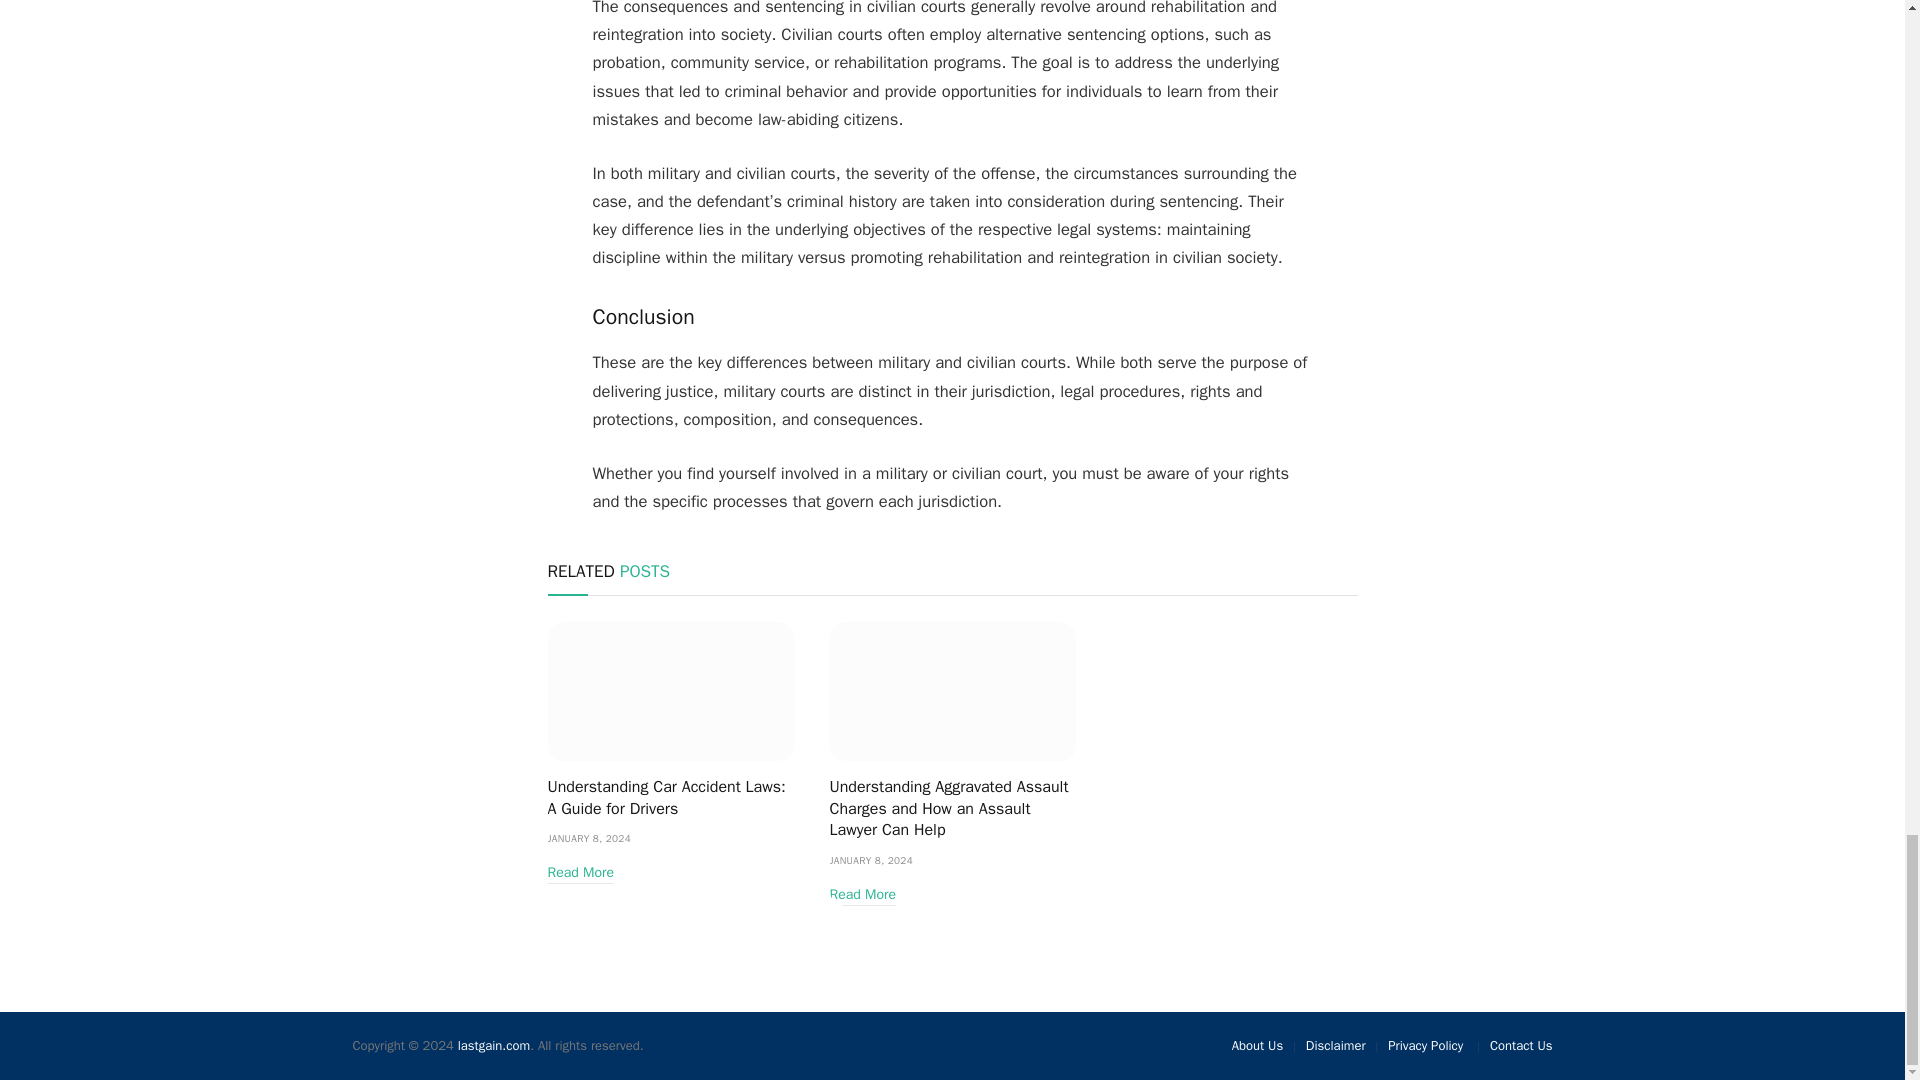  I want to click on Read More, so click(580, 872).